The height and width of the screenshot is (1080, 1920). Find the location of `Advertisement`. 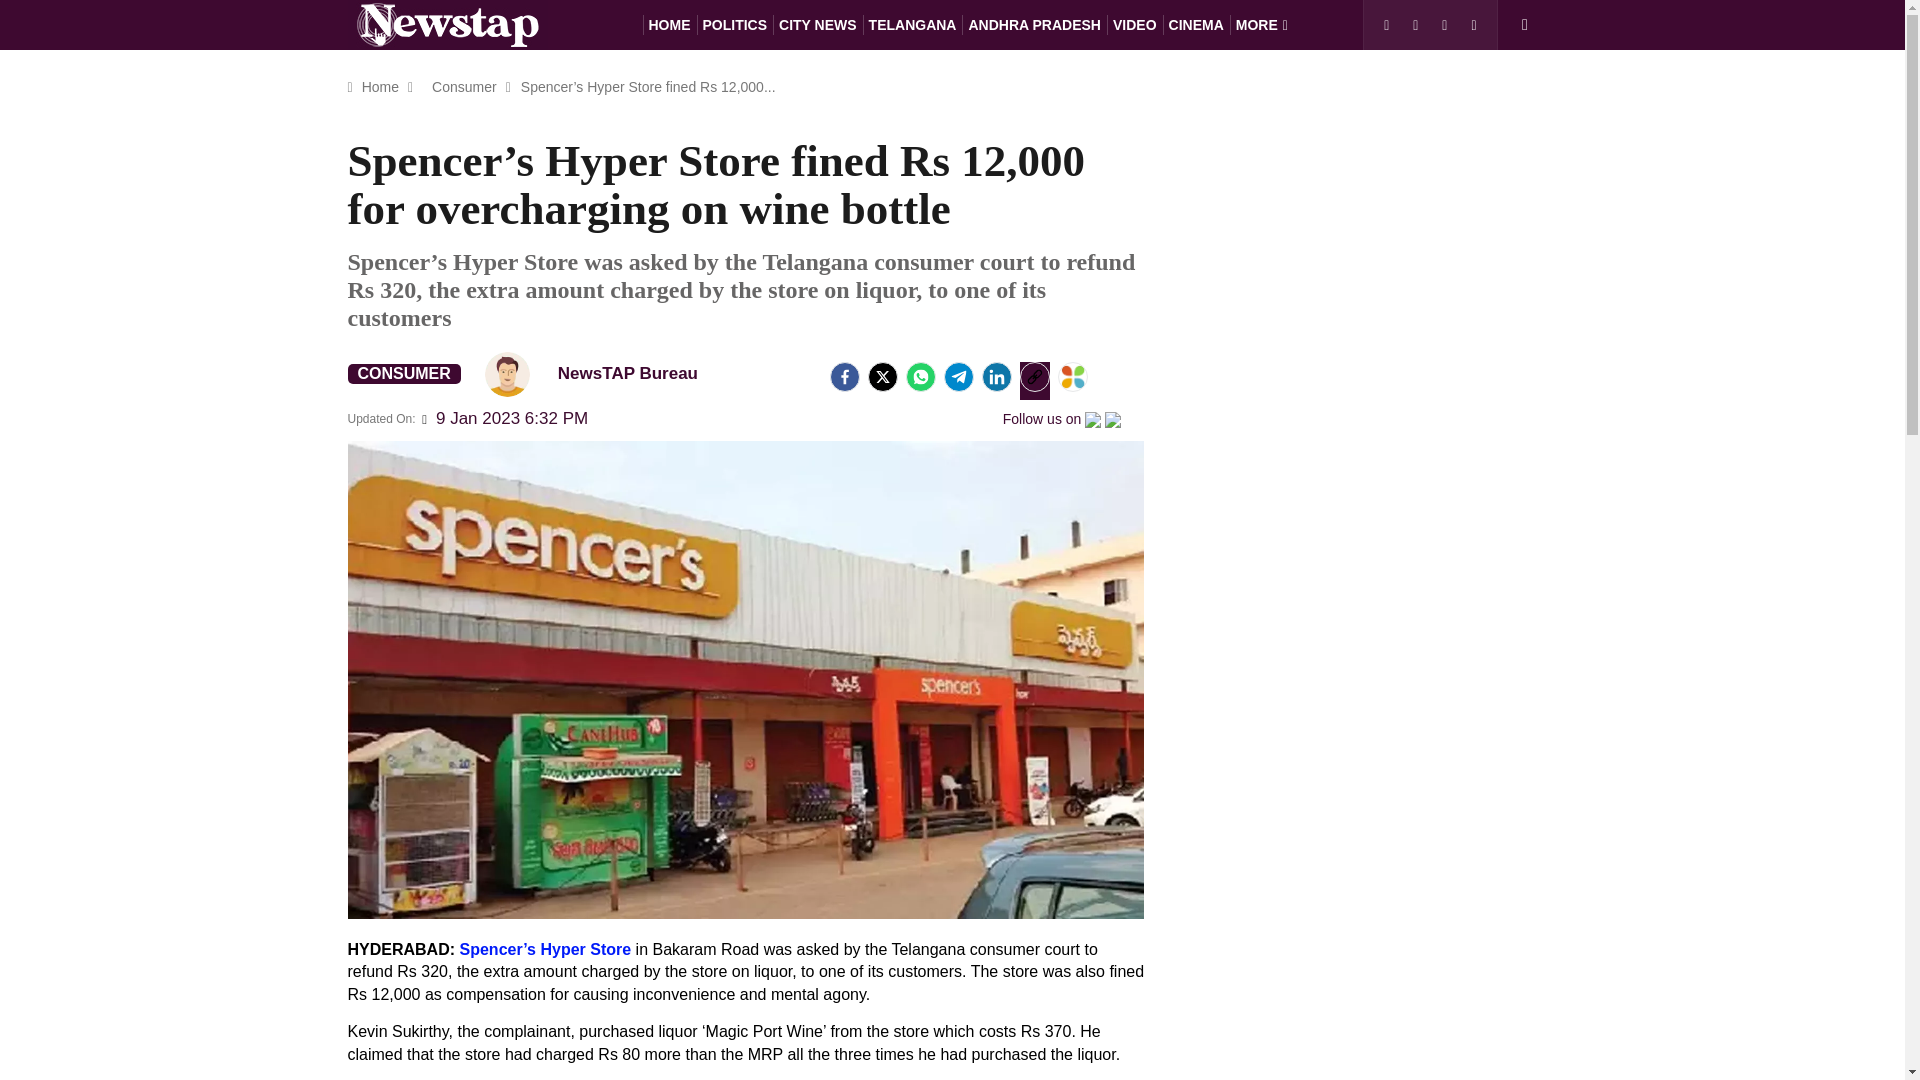

Advertisement is located at coordinates (1385, 564).